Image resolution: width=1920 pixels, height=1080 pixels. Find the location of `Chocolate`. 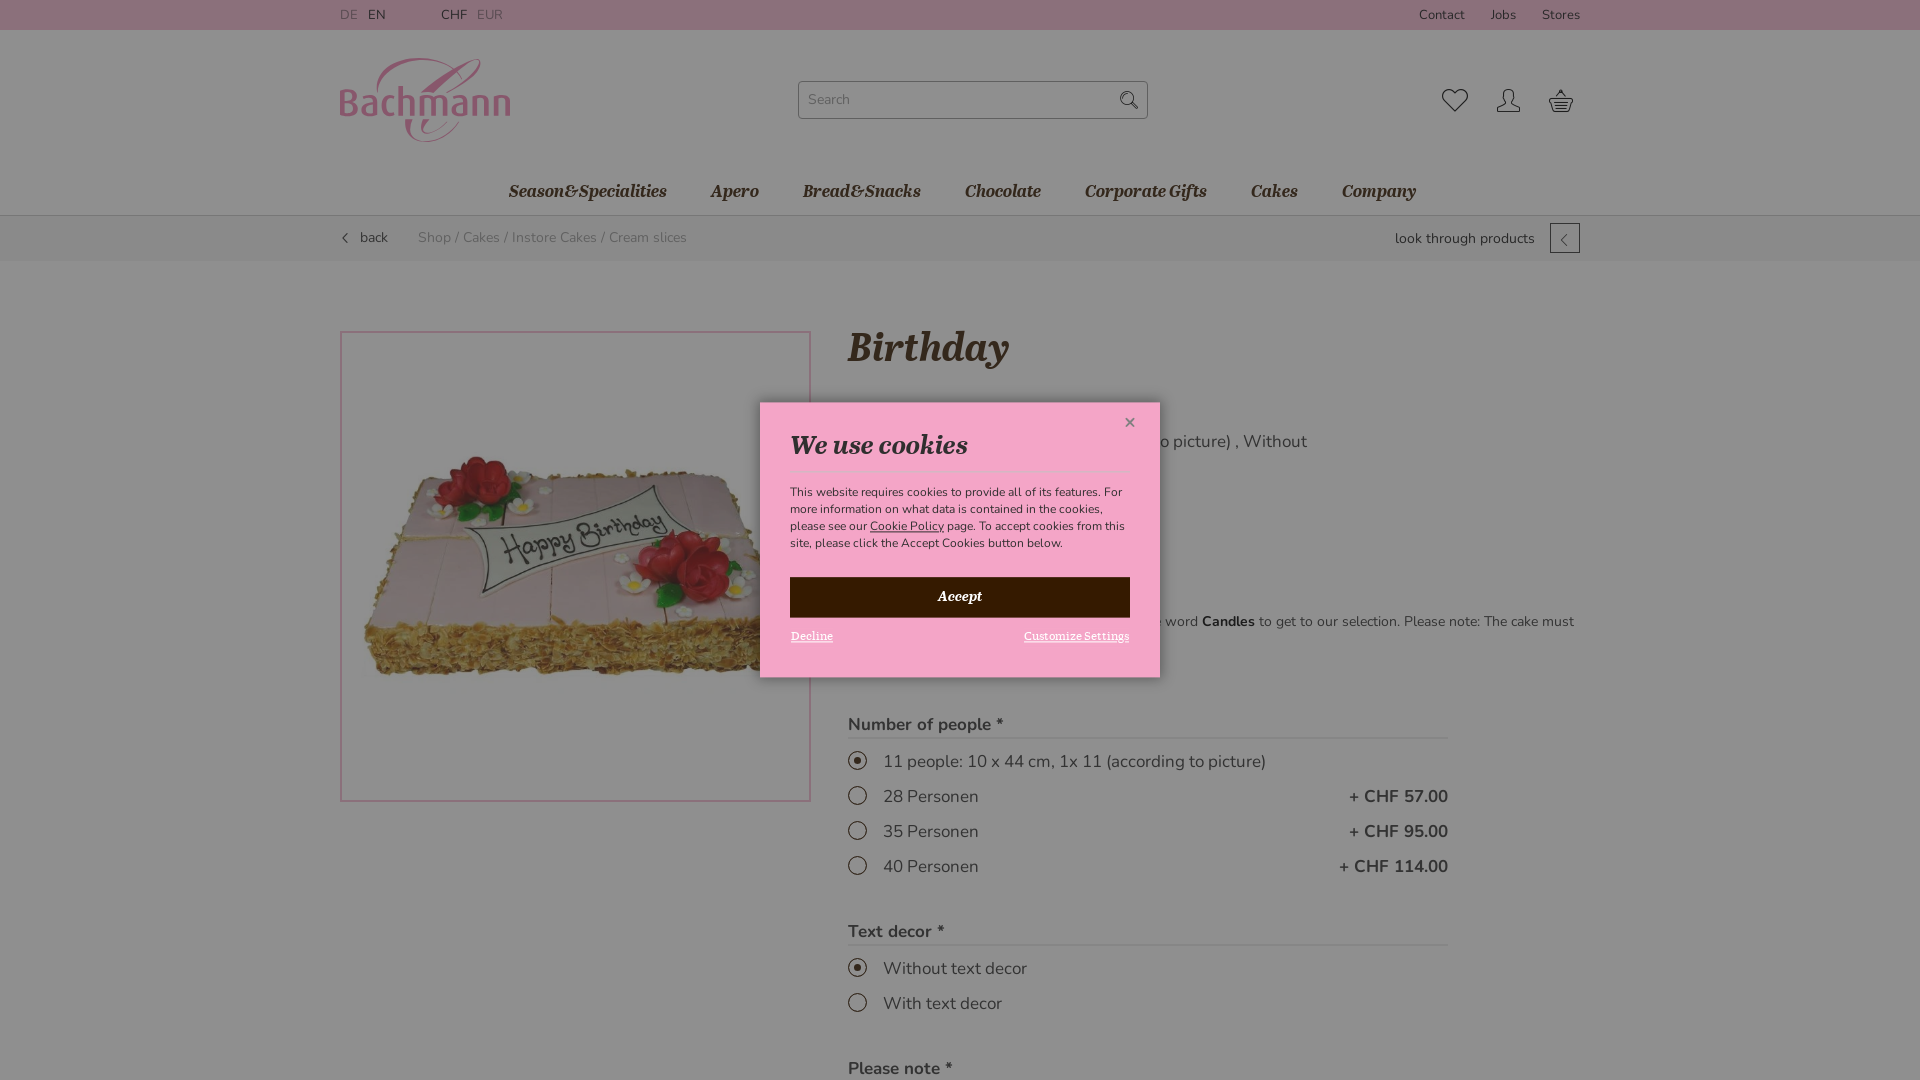

Chocolate is located at coordinates (1000, 192).